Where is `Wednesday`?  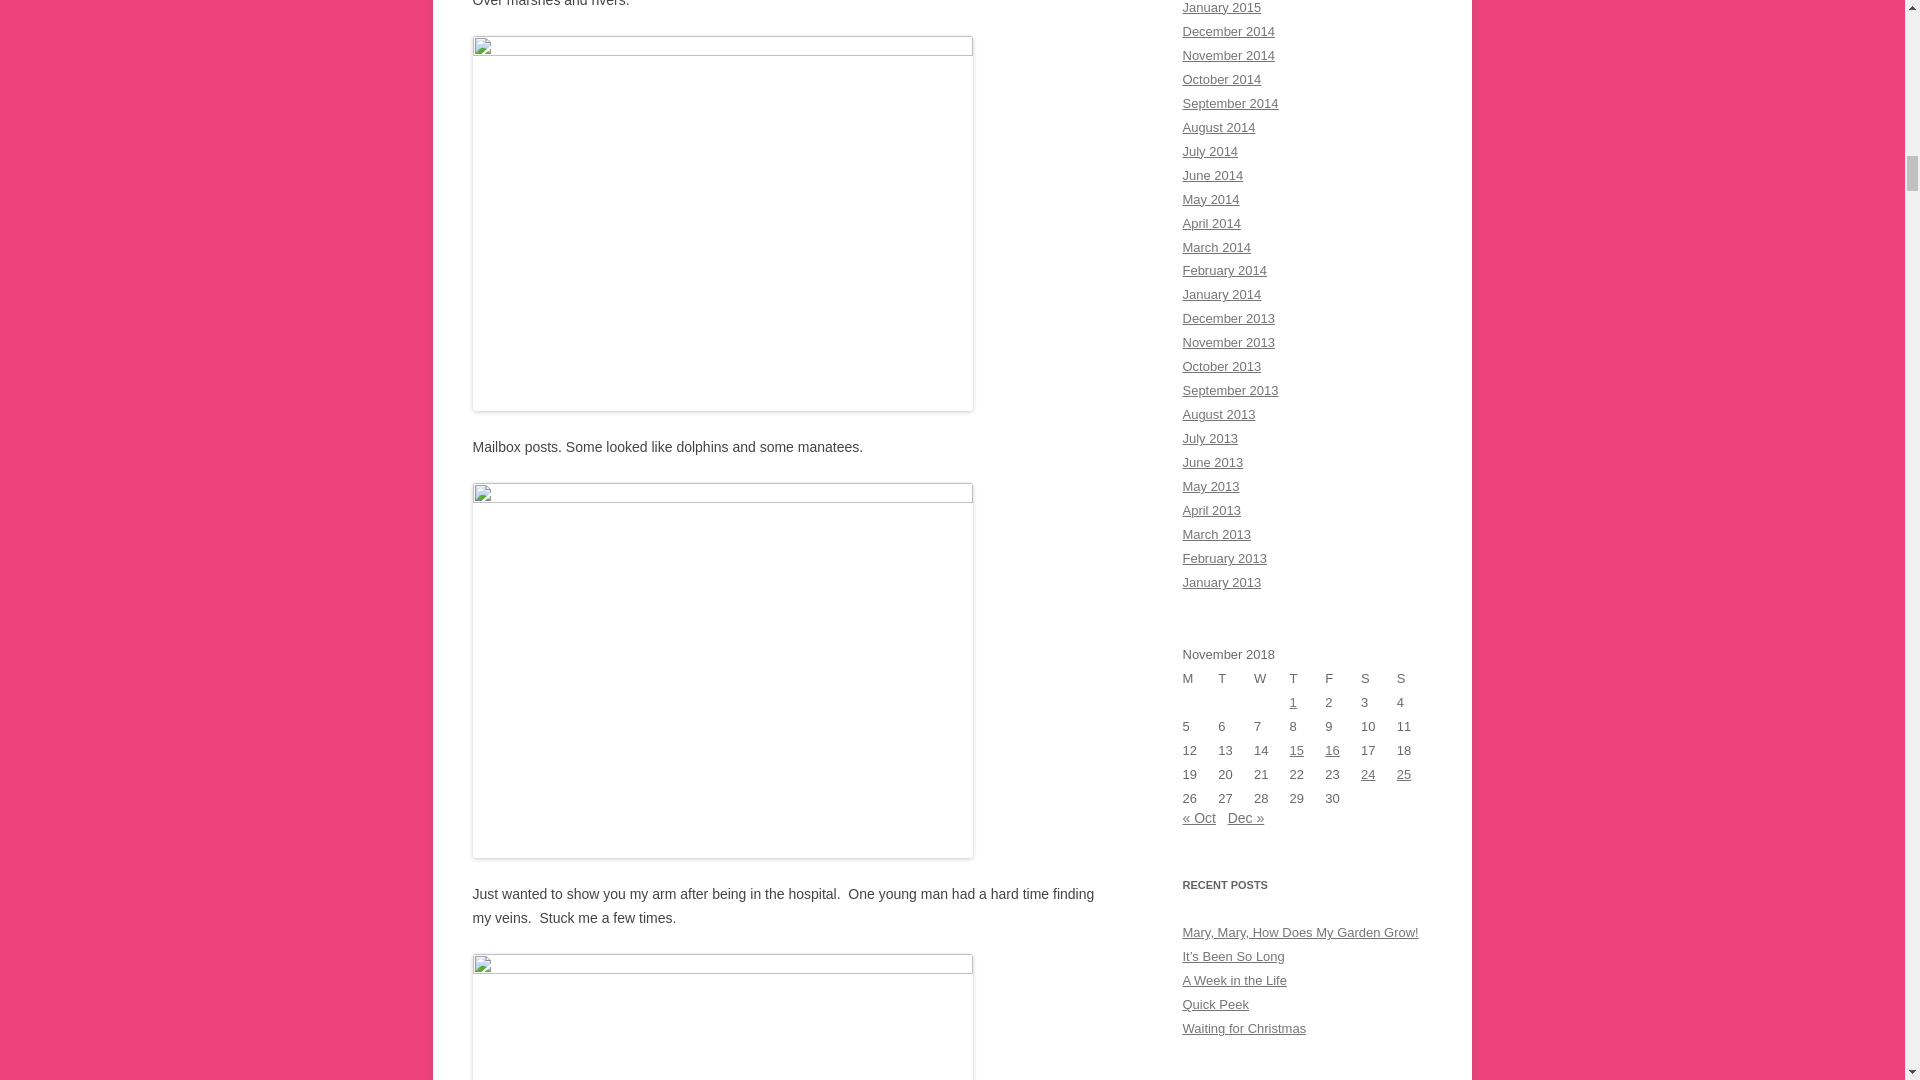
Wednesday is located at coordinates (1272, 679).